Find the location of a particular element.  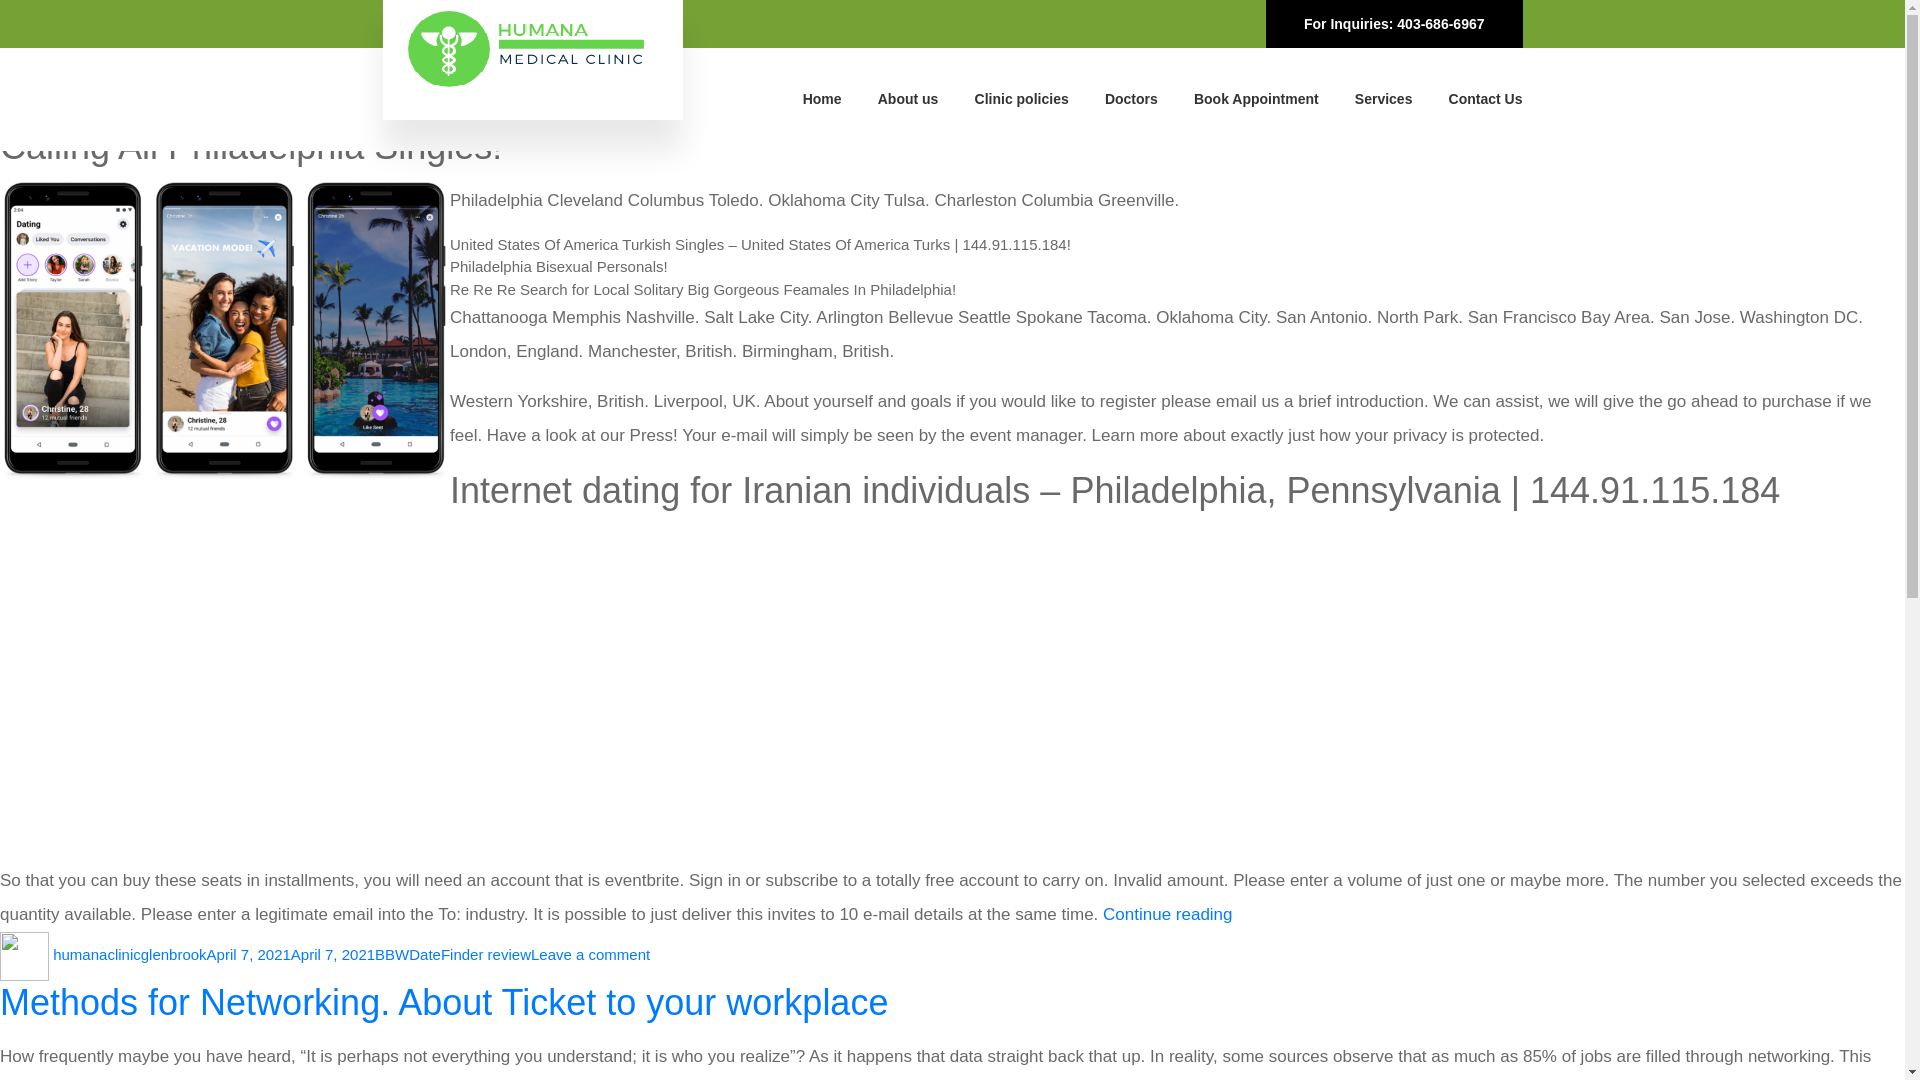

Doctors is located at coordinates (1486, 98).